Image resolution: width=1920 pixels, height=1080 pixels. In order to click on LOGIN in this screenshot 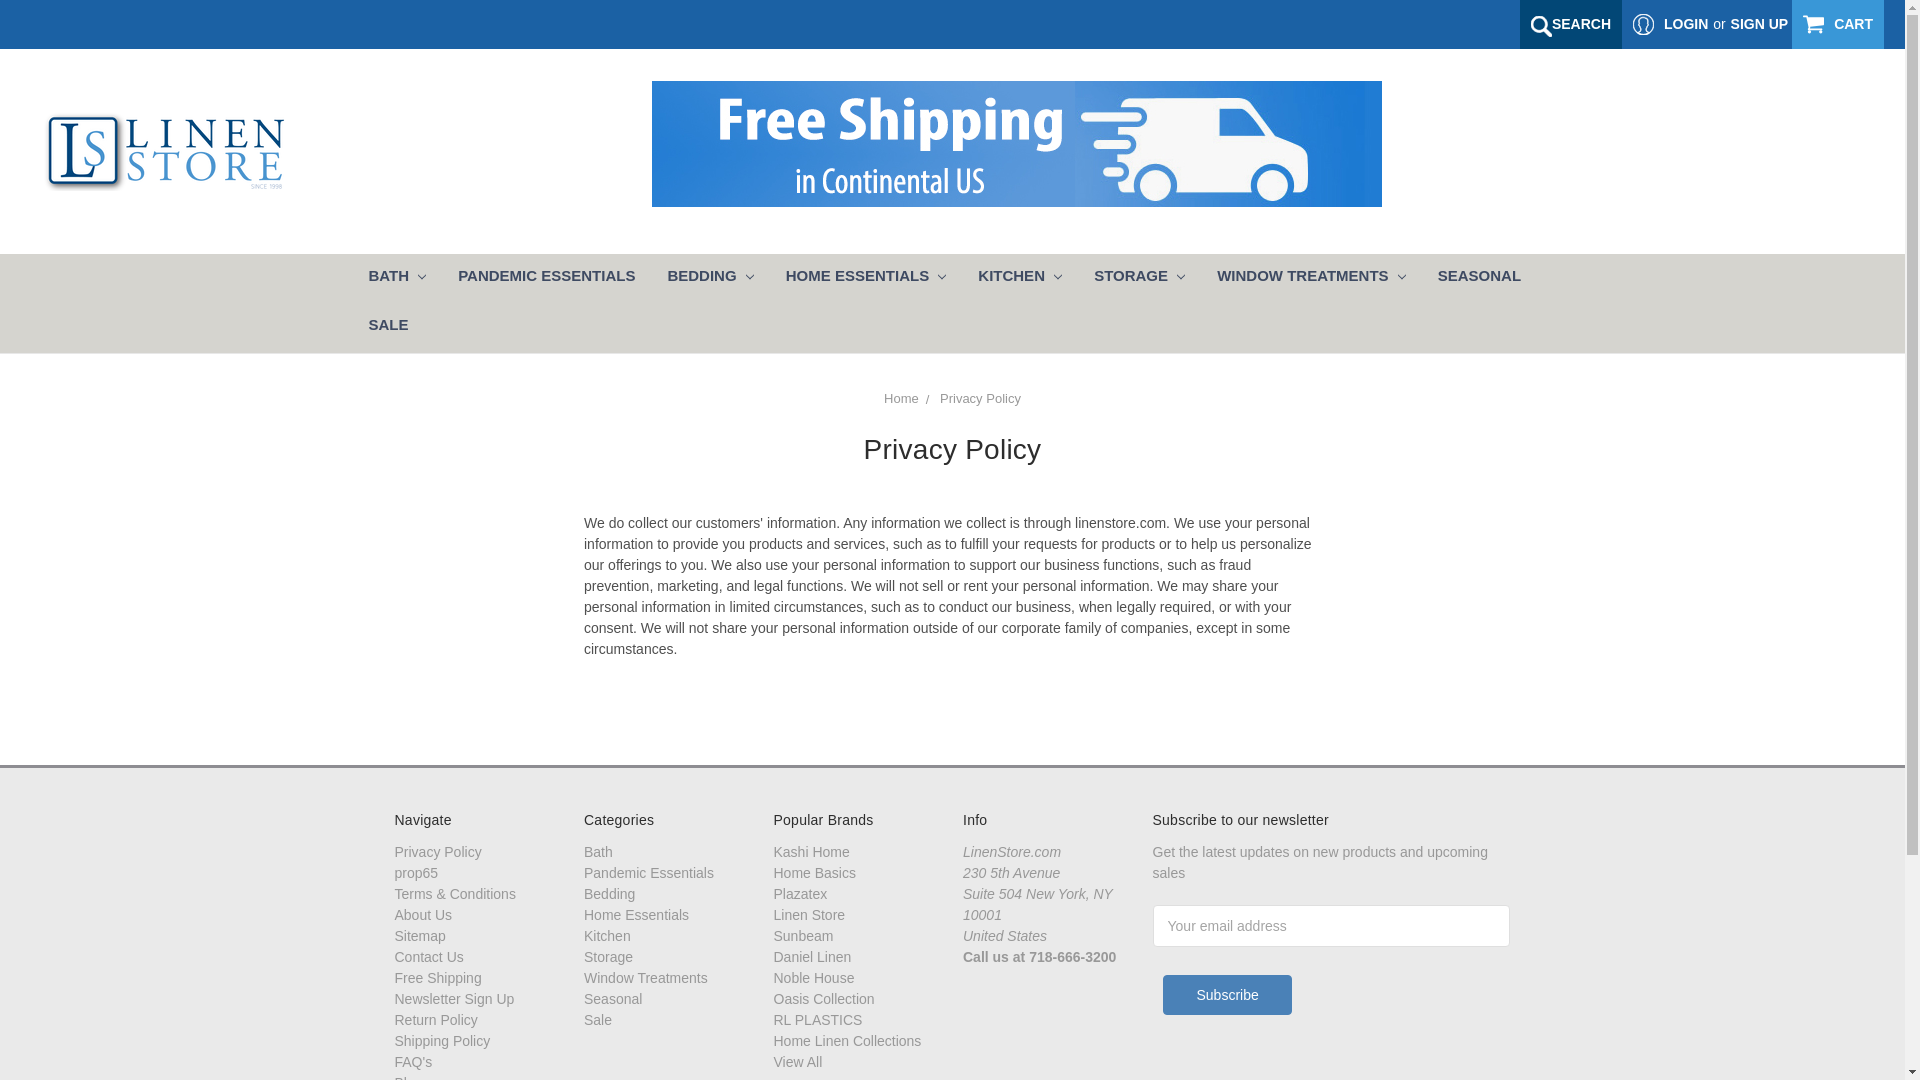, I will do `click(1670, 24)`.